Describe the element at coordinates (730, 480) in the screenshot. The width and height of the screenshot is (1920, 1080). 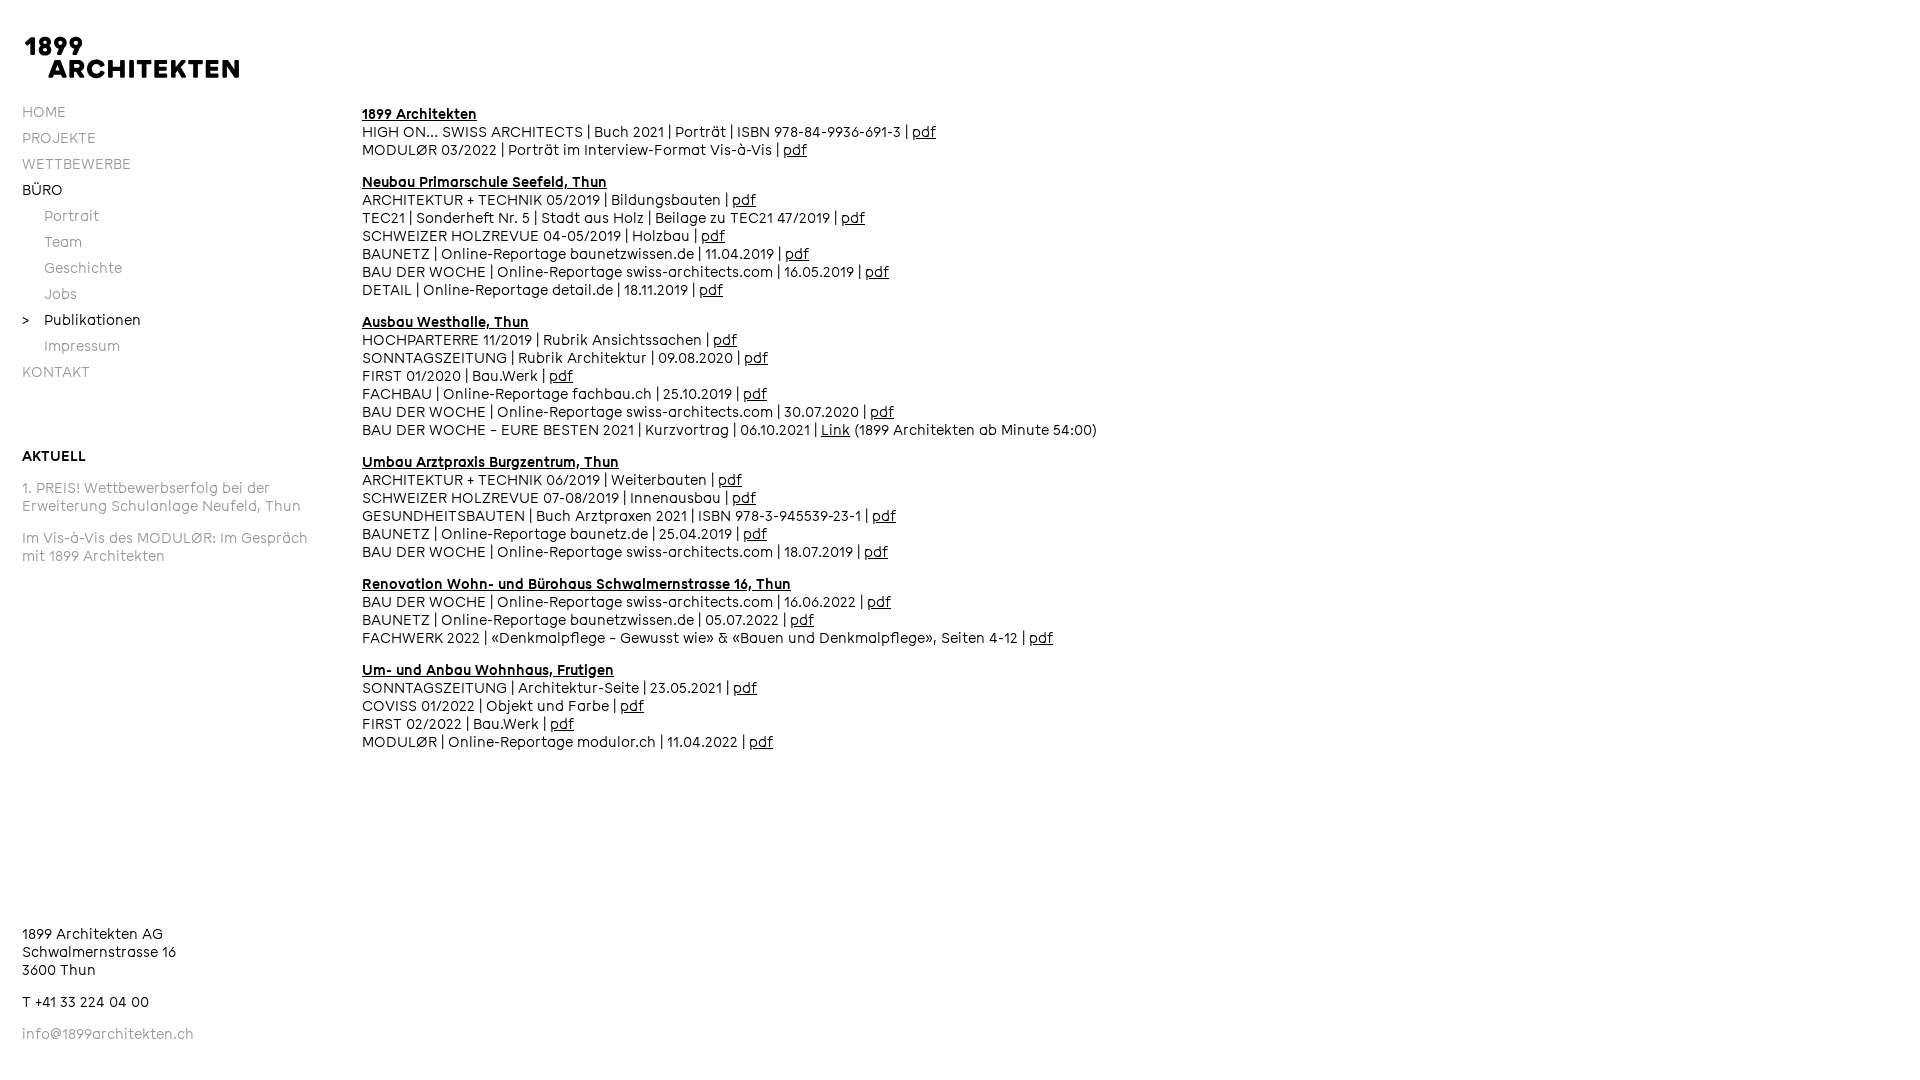
I see `pdf` at that location.